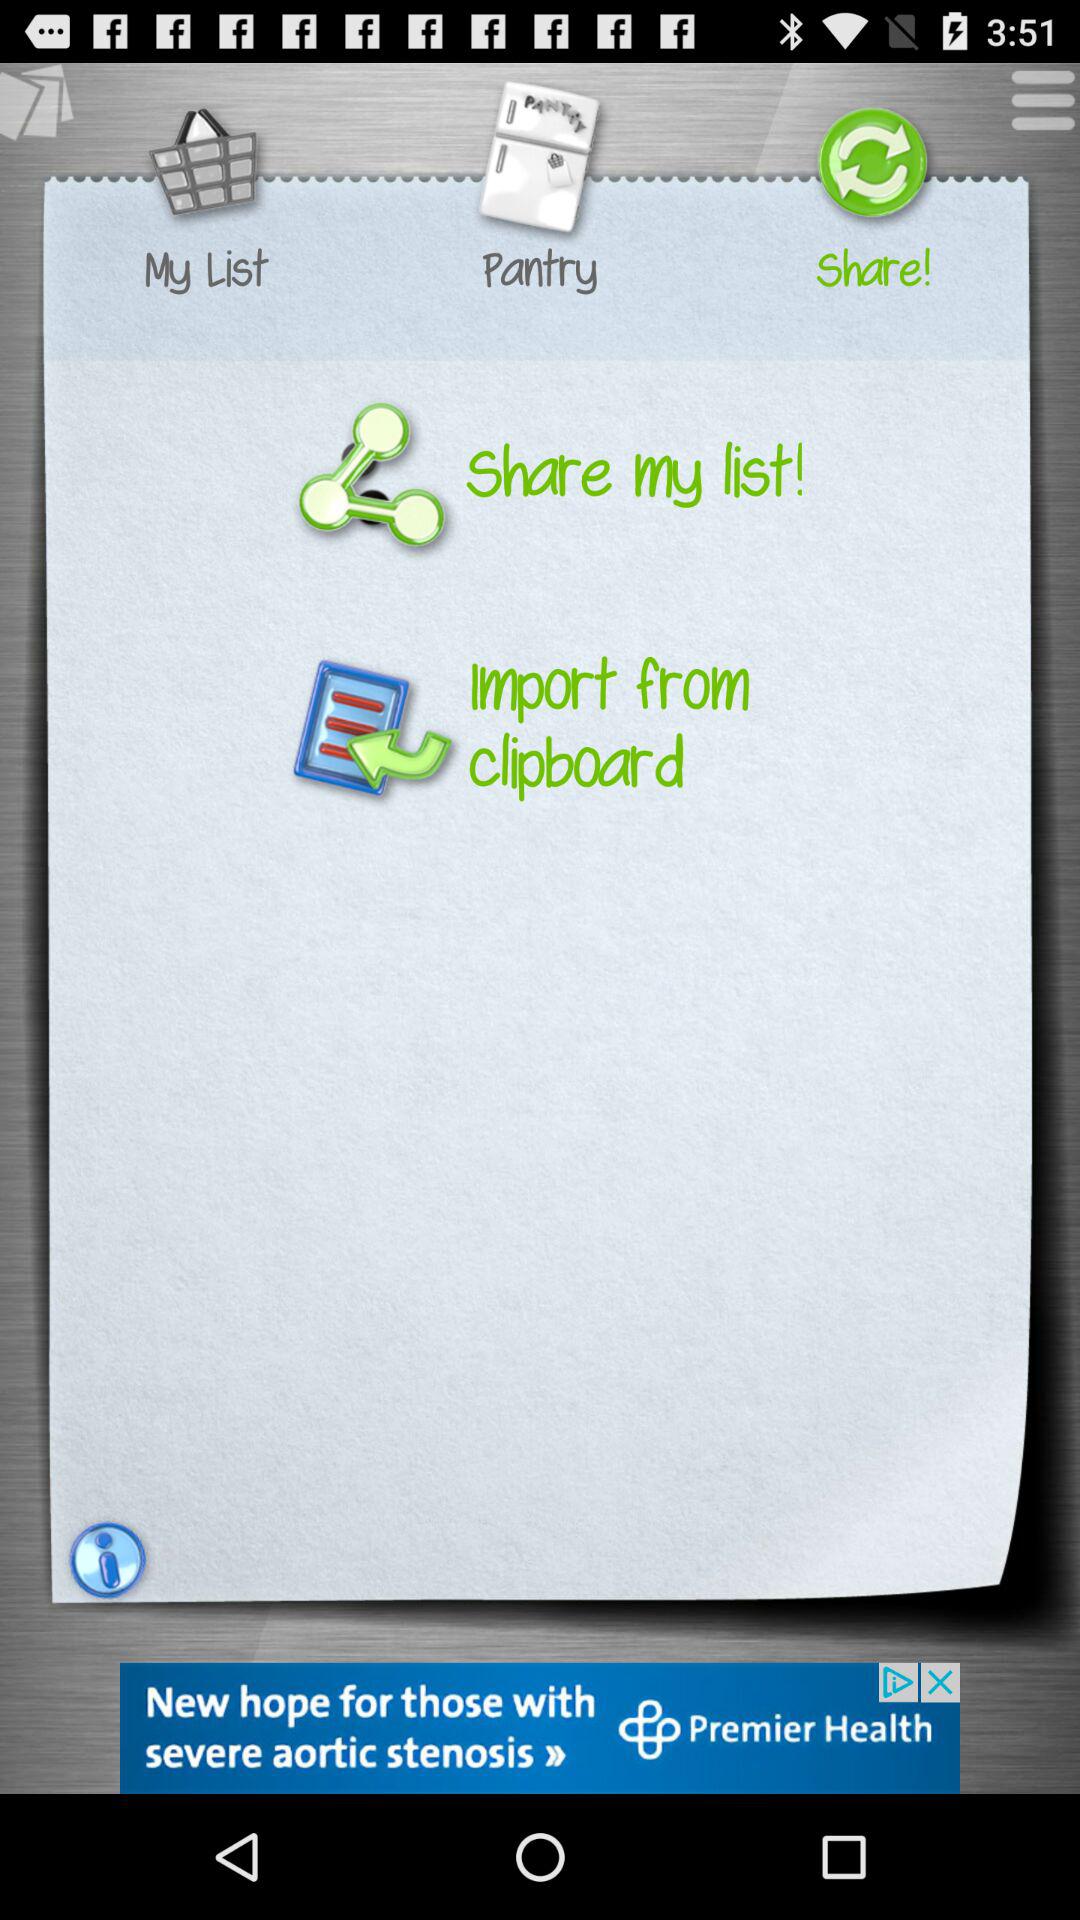 The image size is (1080, 1920). What do you see at coordinates (540, 1728) in the screenshot?
I see `advertisement` at bounding box center [540, 1728].